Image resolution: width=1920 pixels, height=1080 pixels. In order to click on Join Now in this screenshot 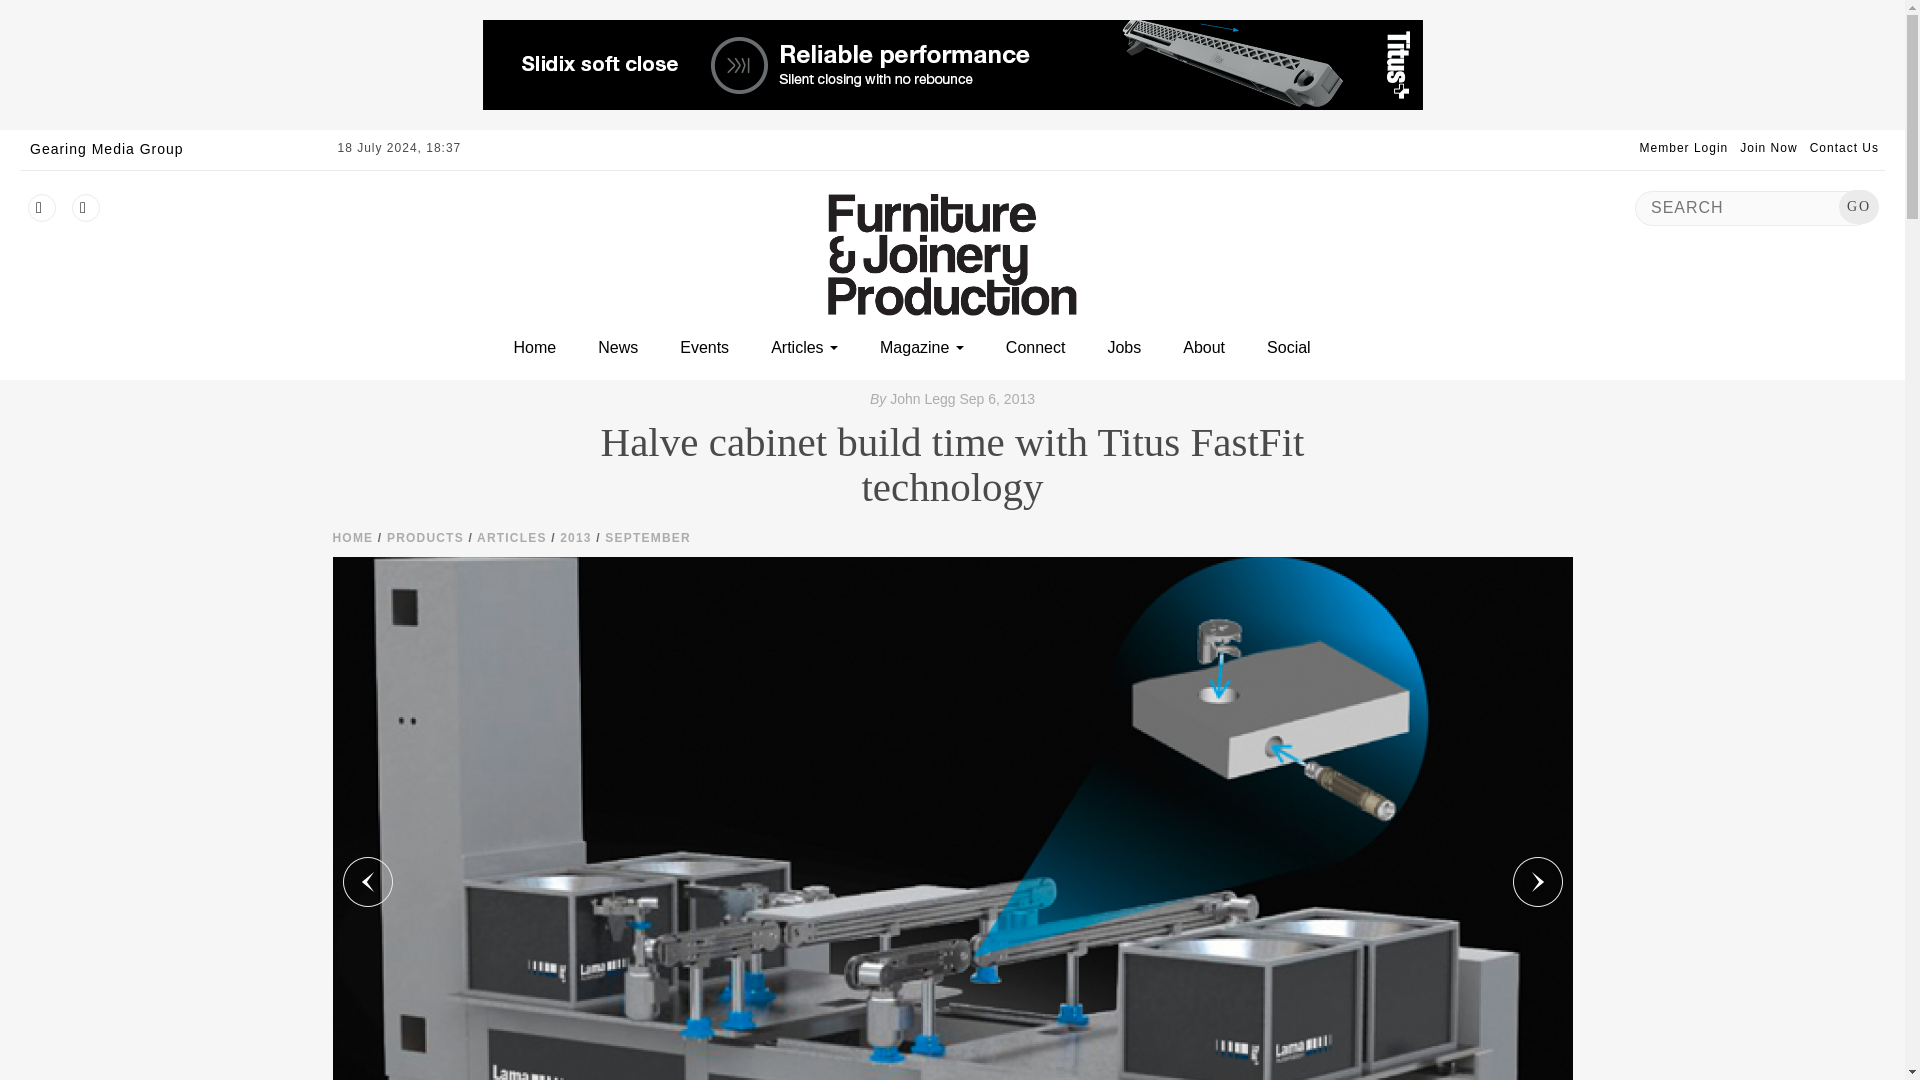, I will do `click(1768, 148)`.